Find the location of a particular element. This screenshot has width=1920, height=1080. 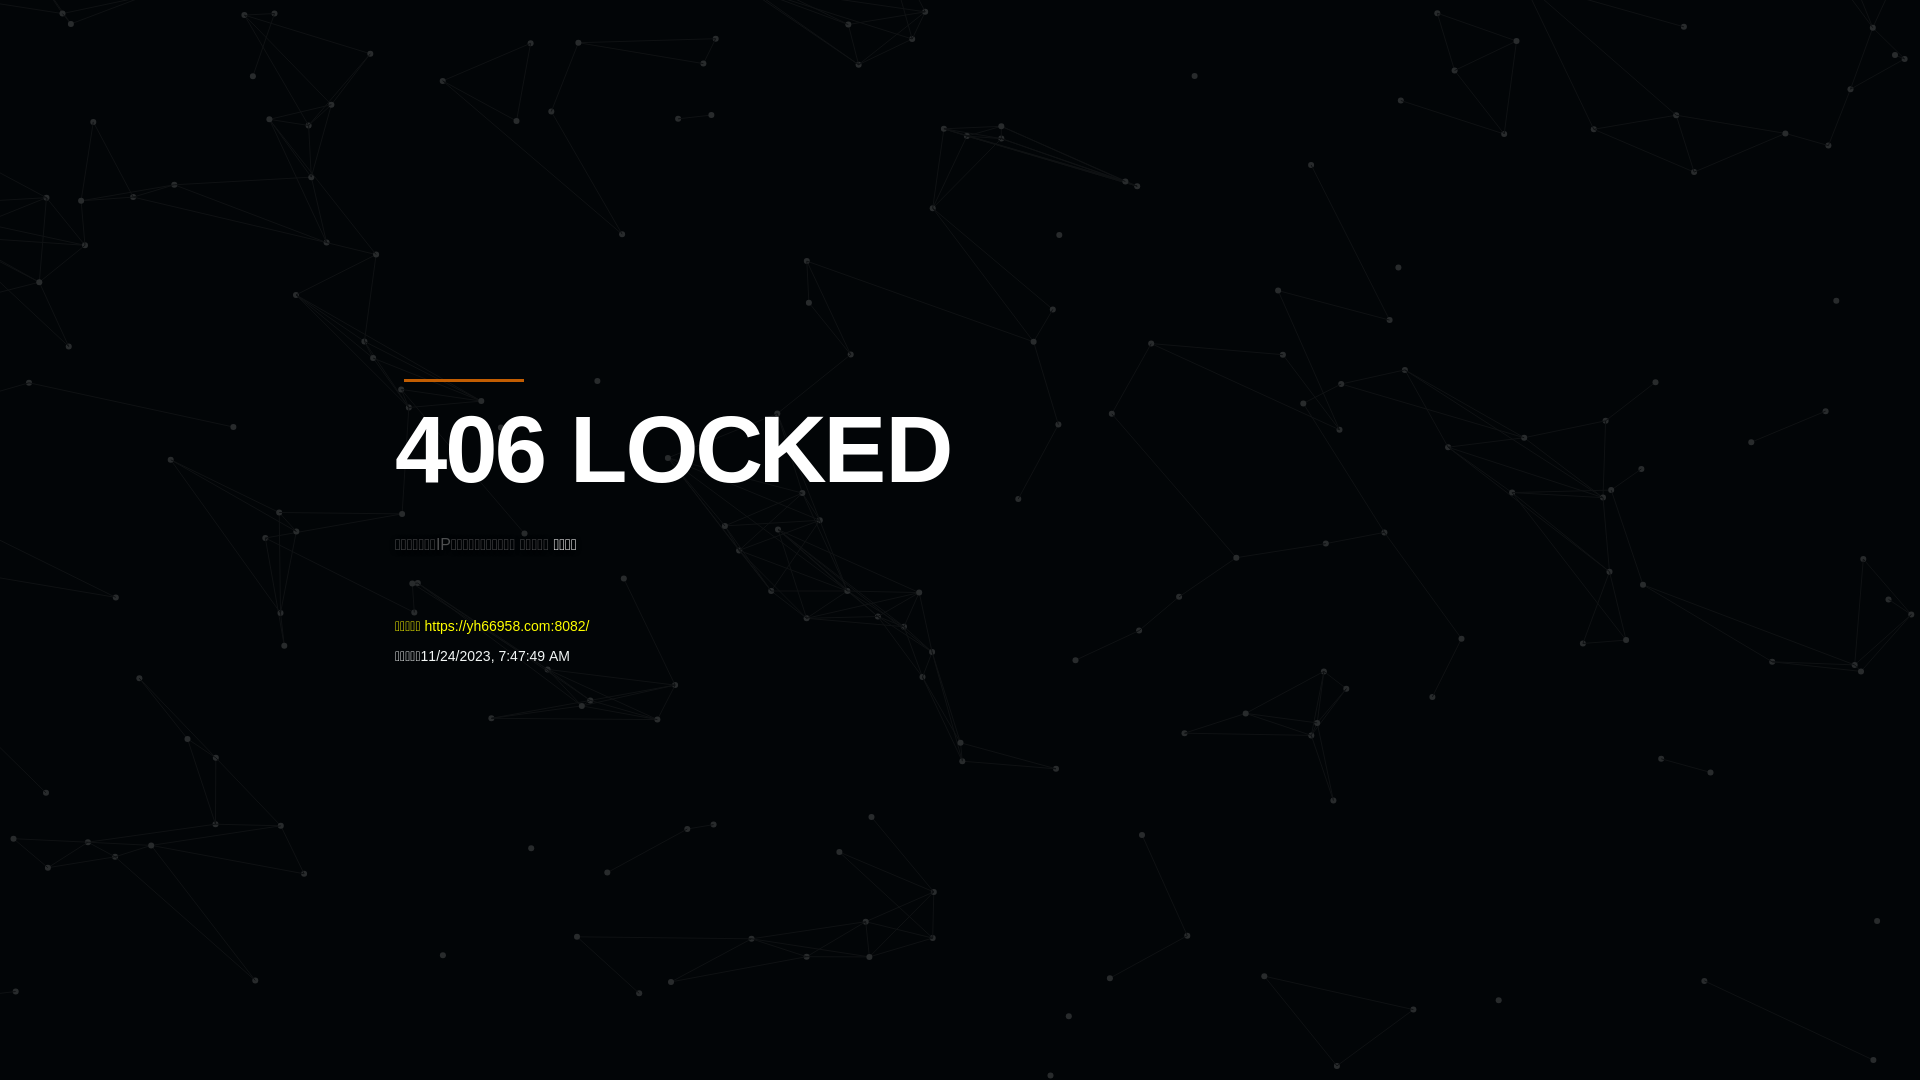

Quatro is located at coordinates (542, 114).